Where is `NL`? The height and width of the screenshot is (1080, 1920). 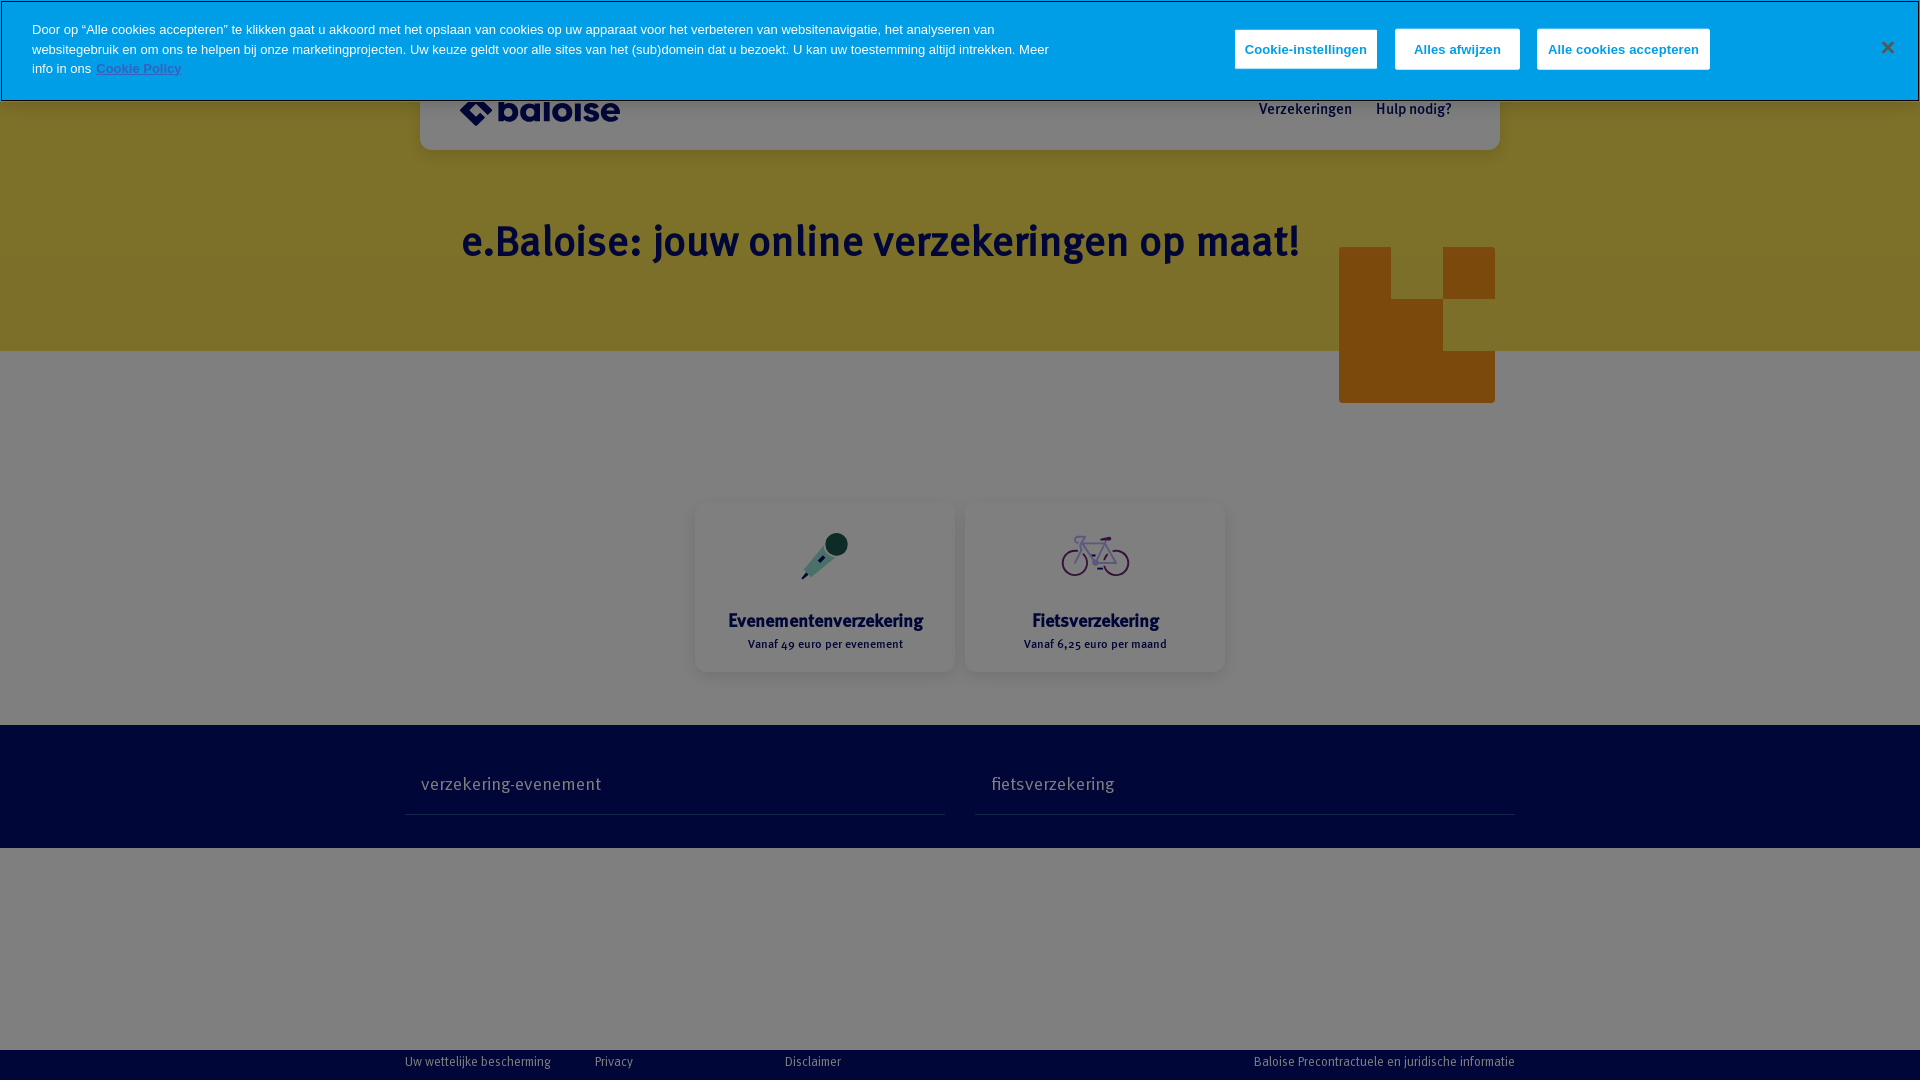 NL is located at coordinates (1720, 25).